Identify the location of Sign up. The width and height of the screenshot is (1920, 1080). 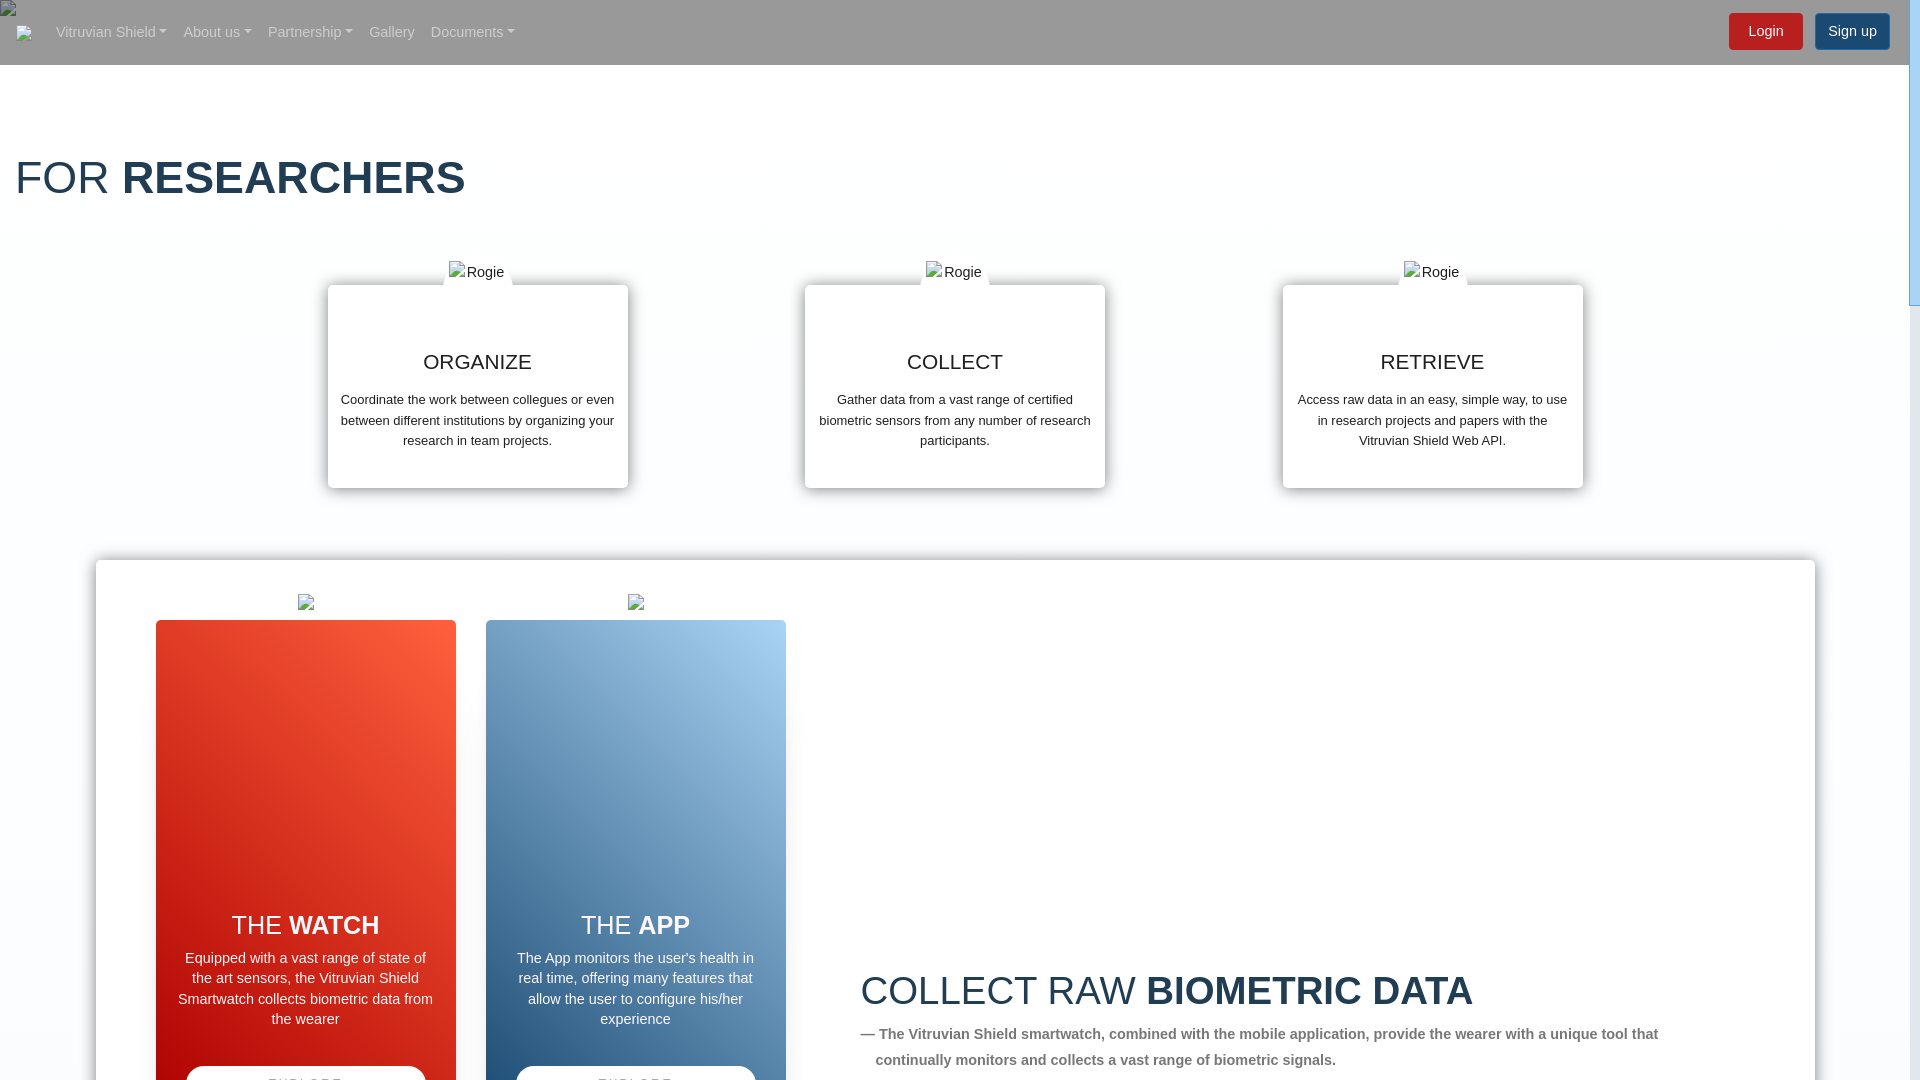
(1852, 30).